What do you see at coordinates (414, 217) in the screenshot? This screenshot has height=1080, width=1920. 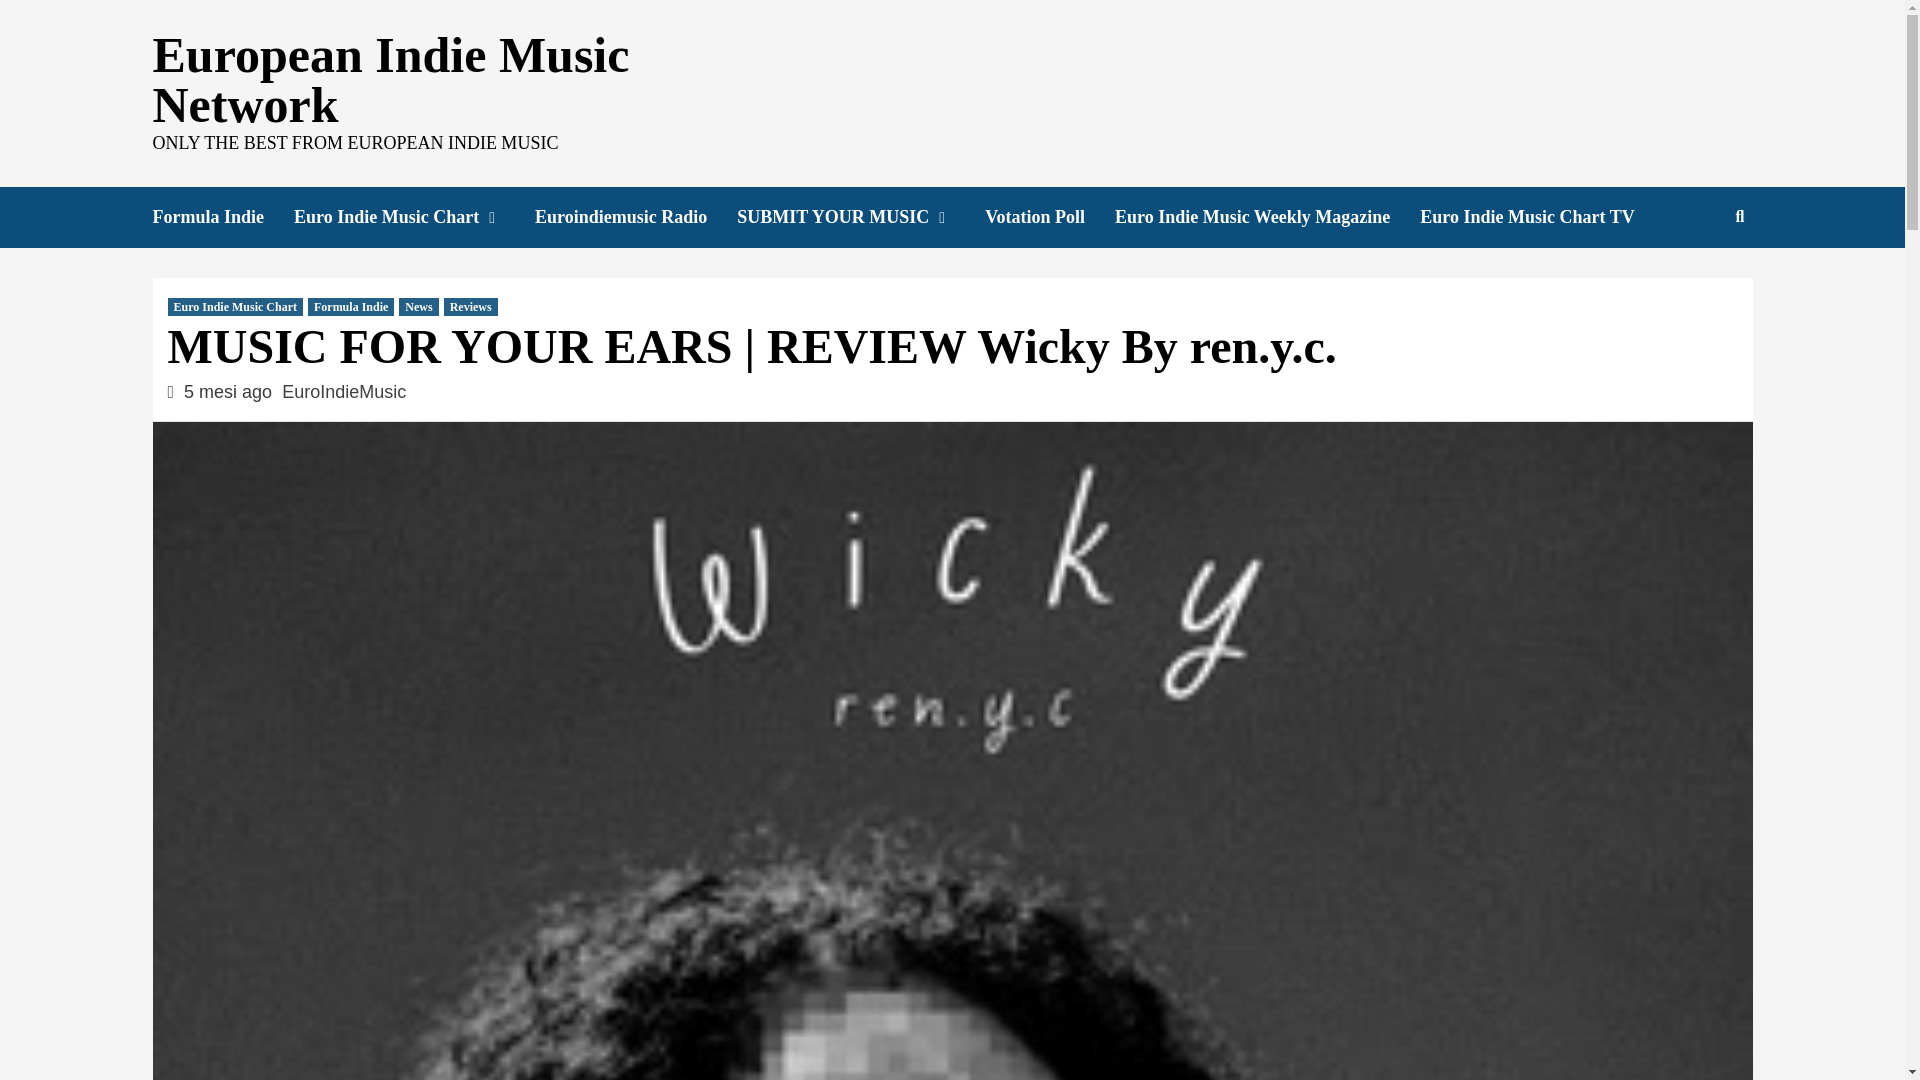 I see `Euro Indie Music Chart` at bounding box center [414, 217].